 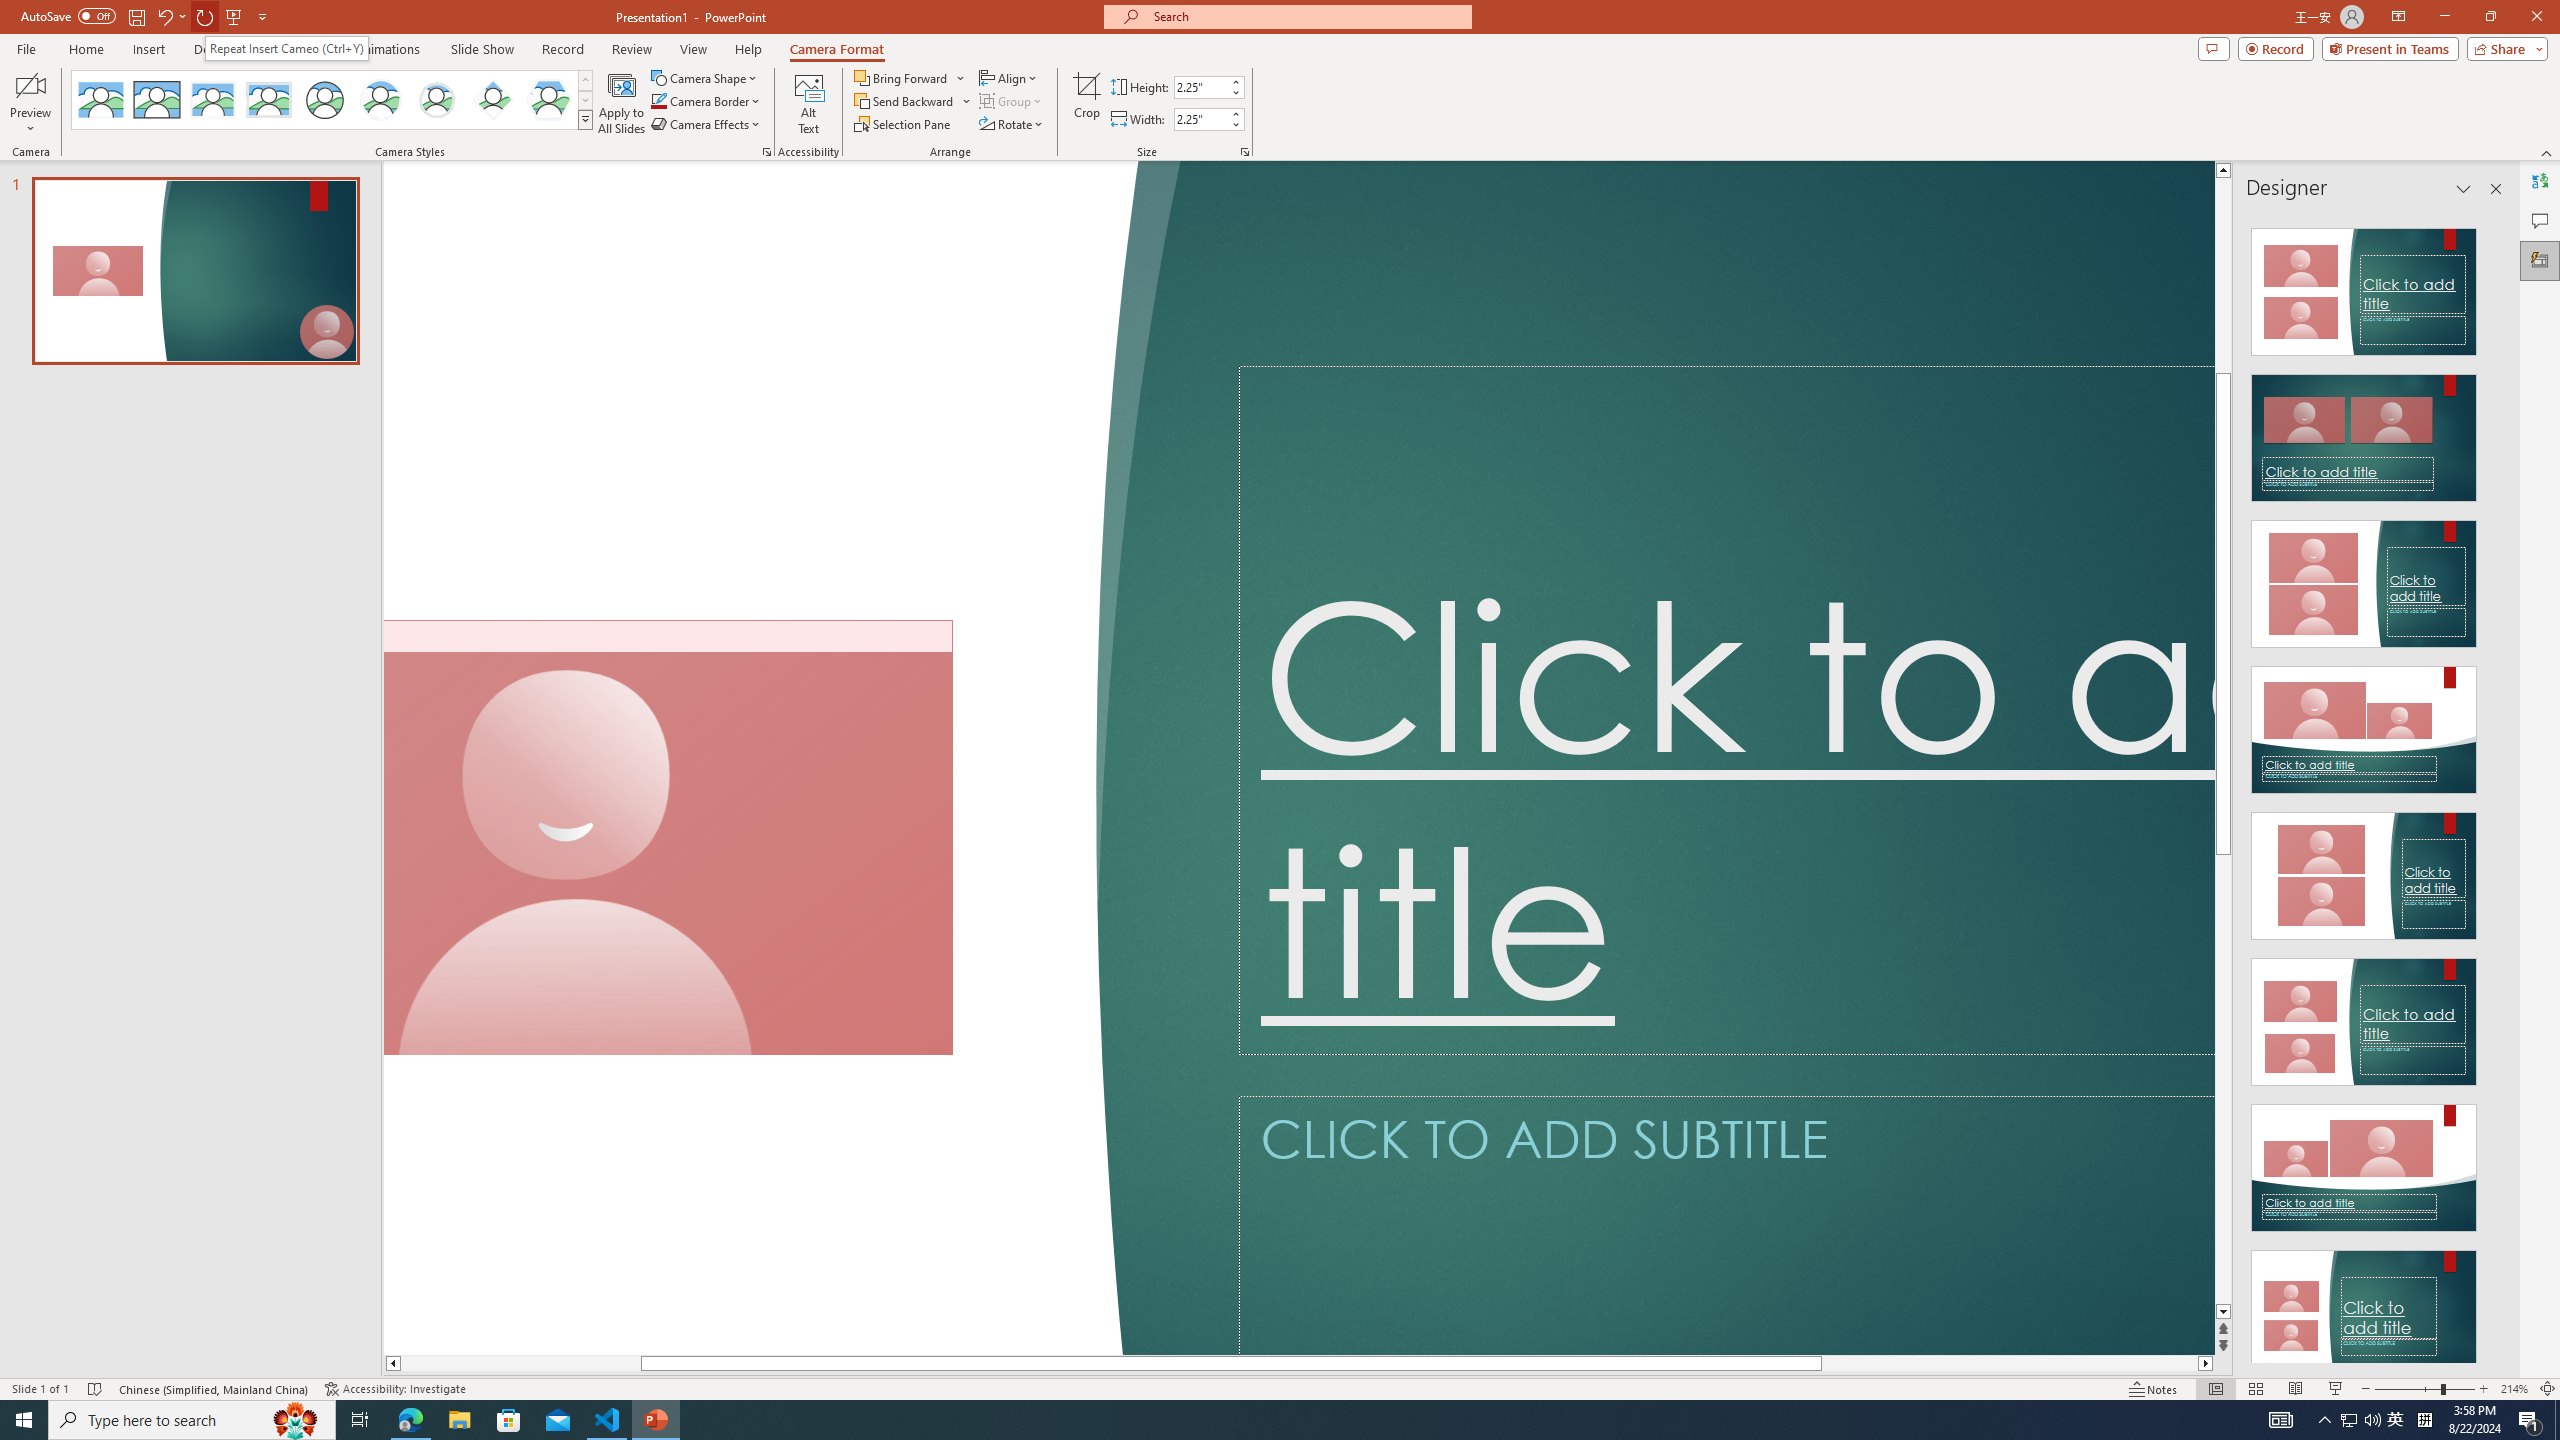 I want to click on Selection Pane..., so click(x=903, y=124).